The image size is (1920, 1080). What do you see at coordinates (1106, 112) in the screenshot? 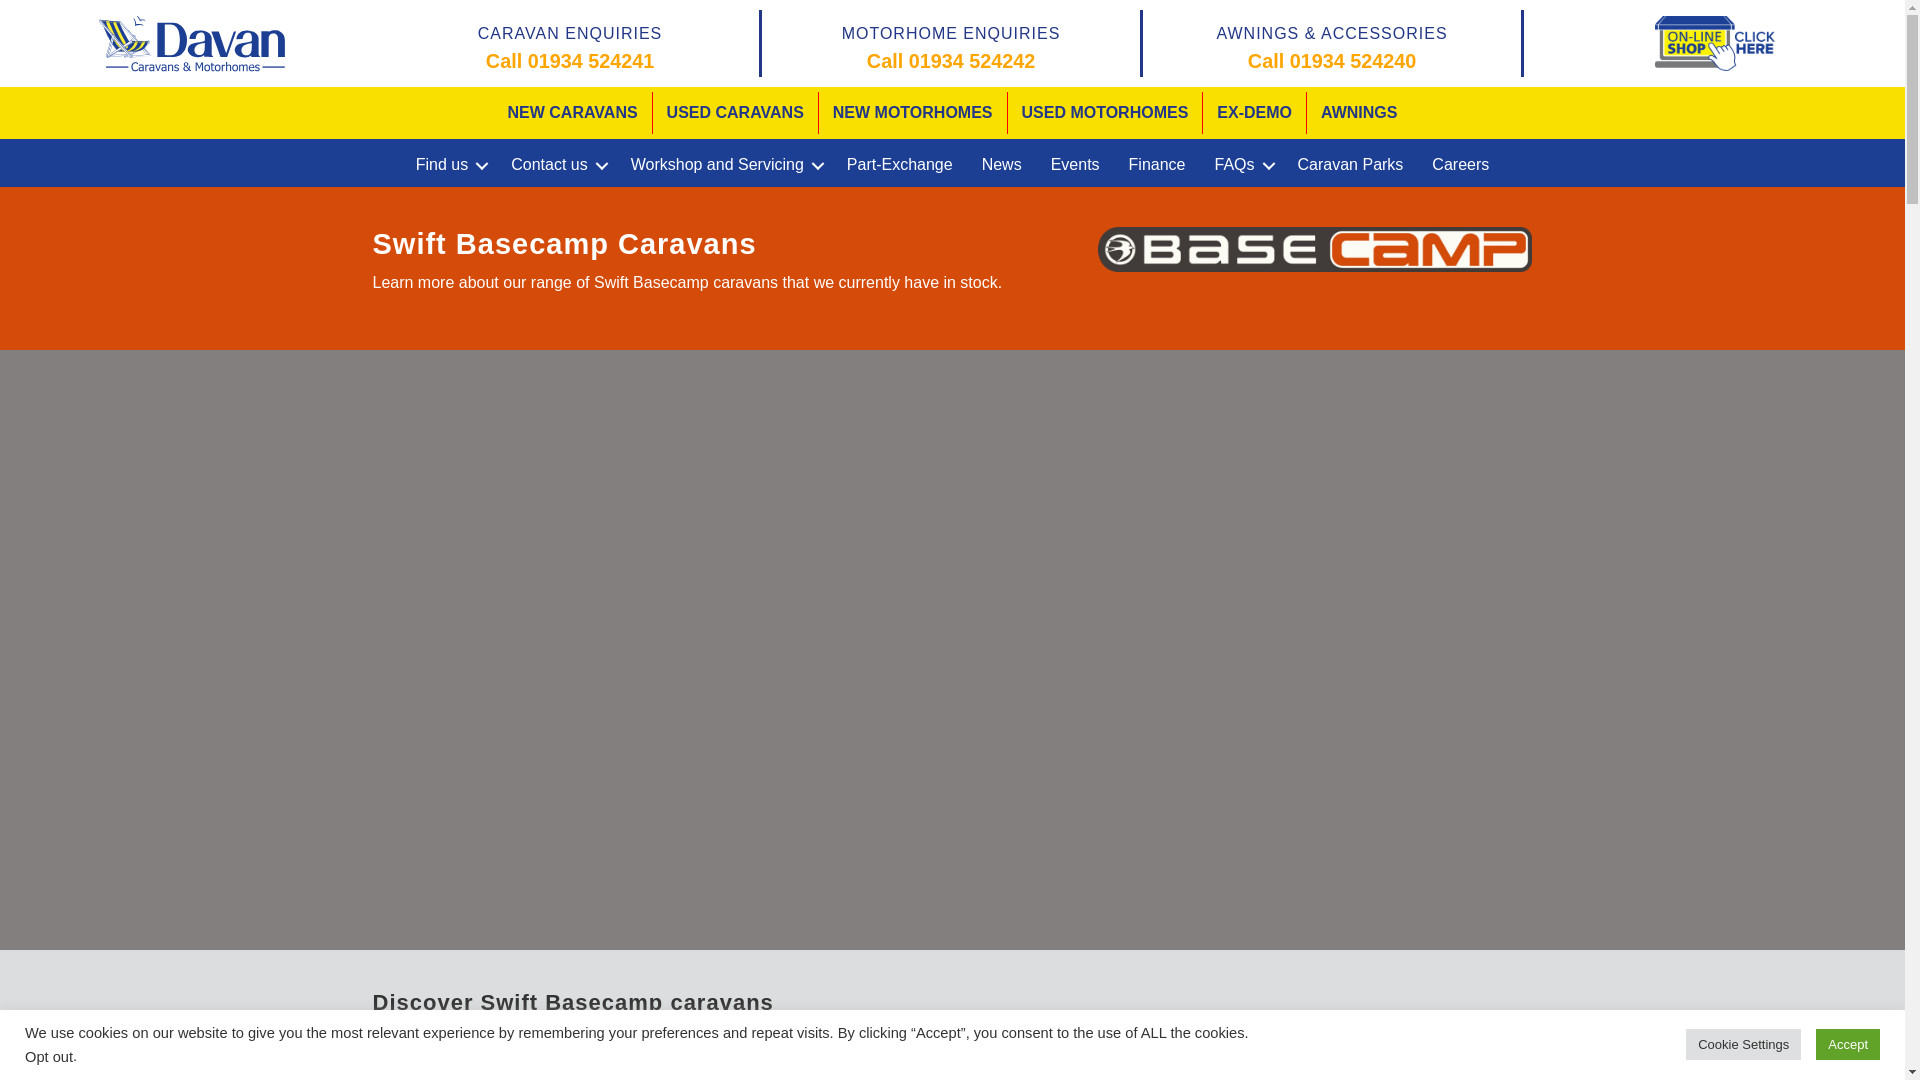
I see `USED MOTORHOMES` at bounding box center [1106, 112].